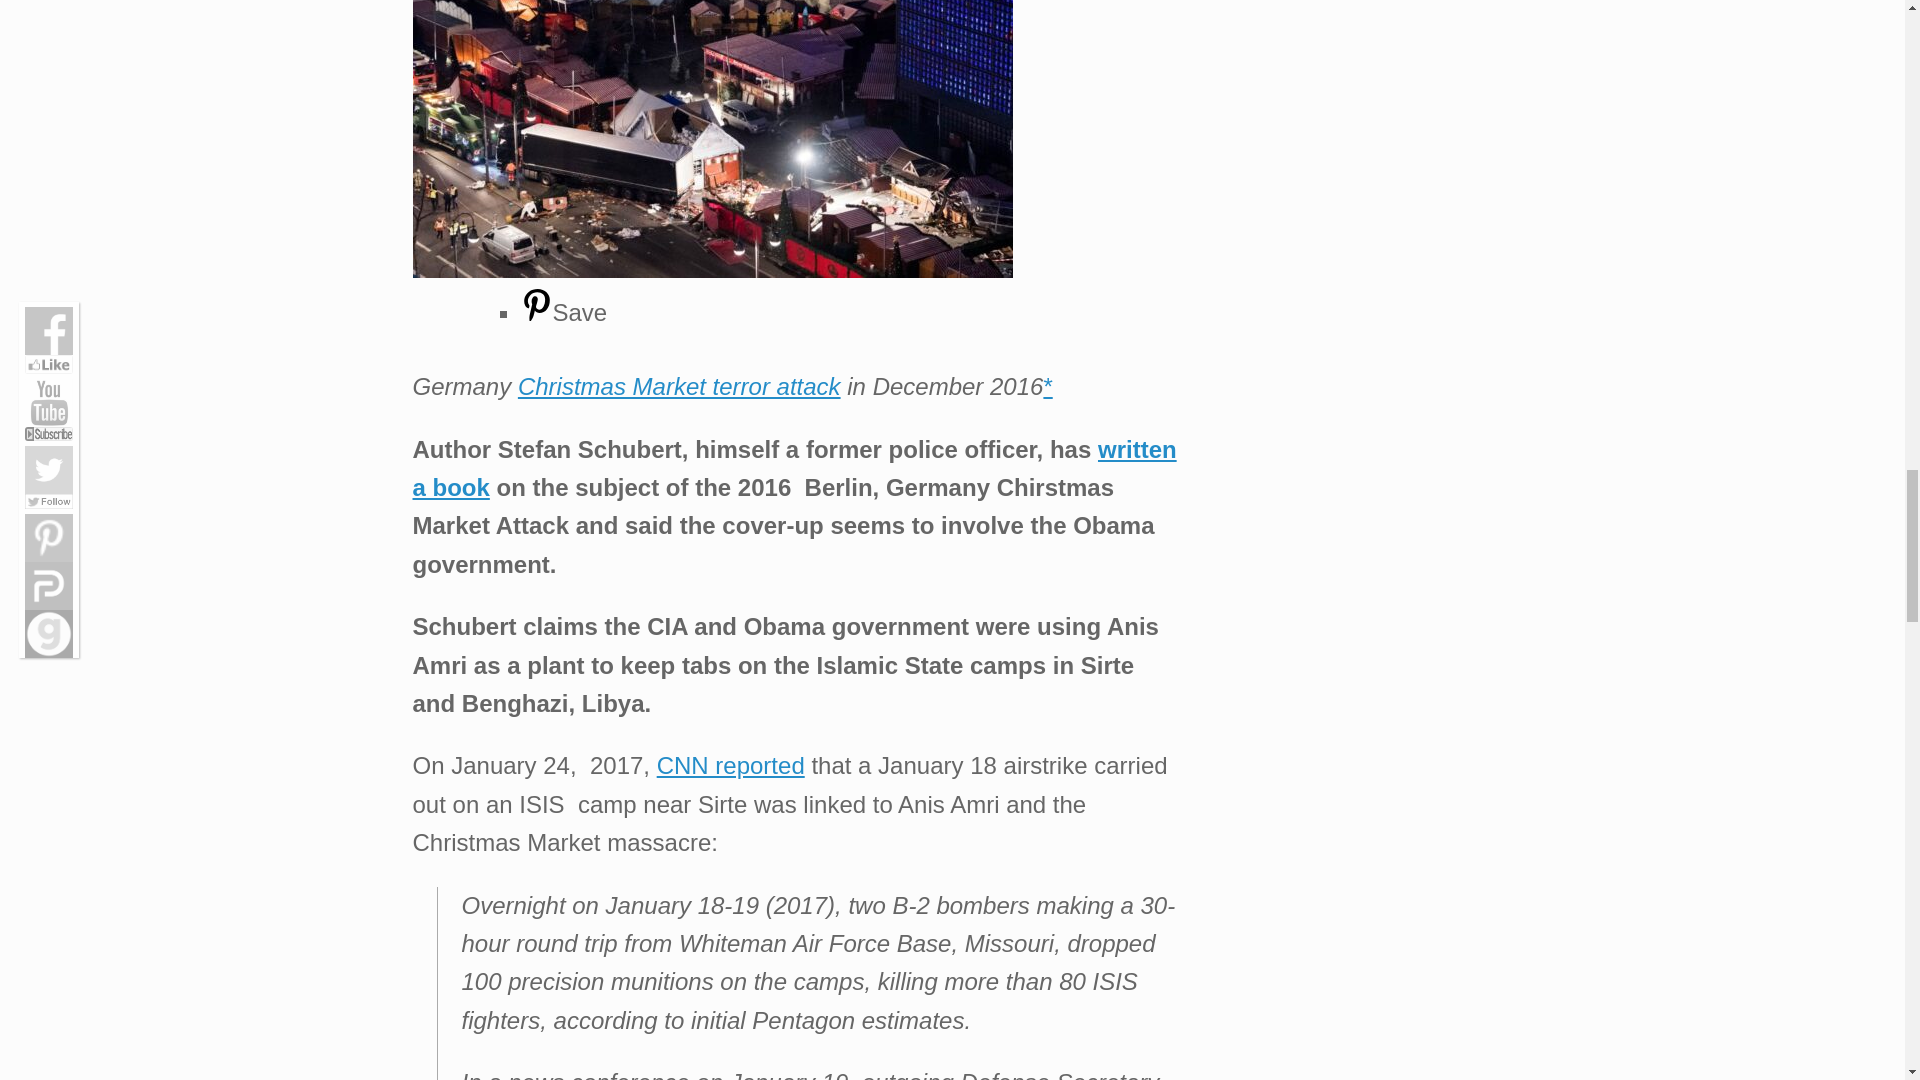 The image size is (1920, 1080). What do you see at coordinates (794, 468) in the screenshot?
I see `written a book` at bounding box center [794, 468].